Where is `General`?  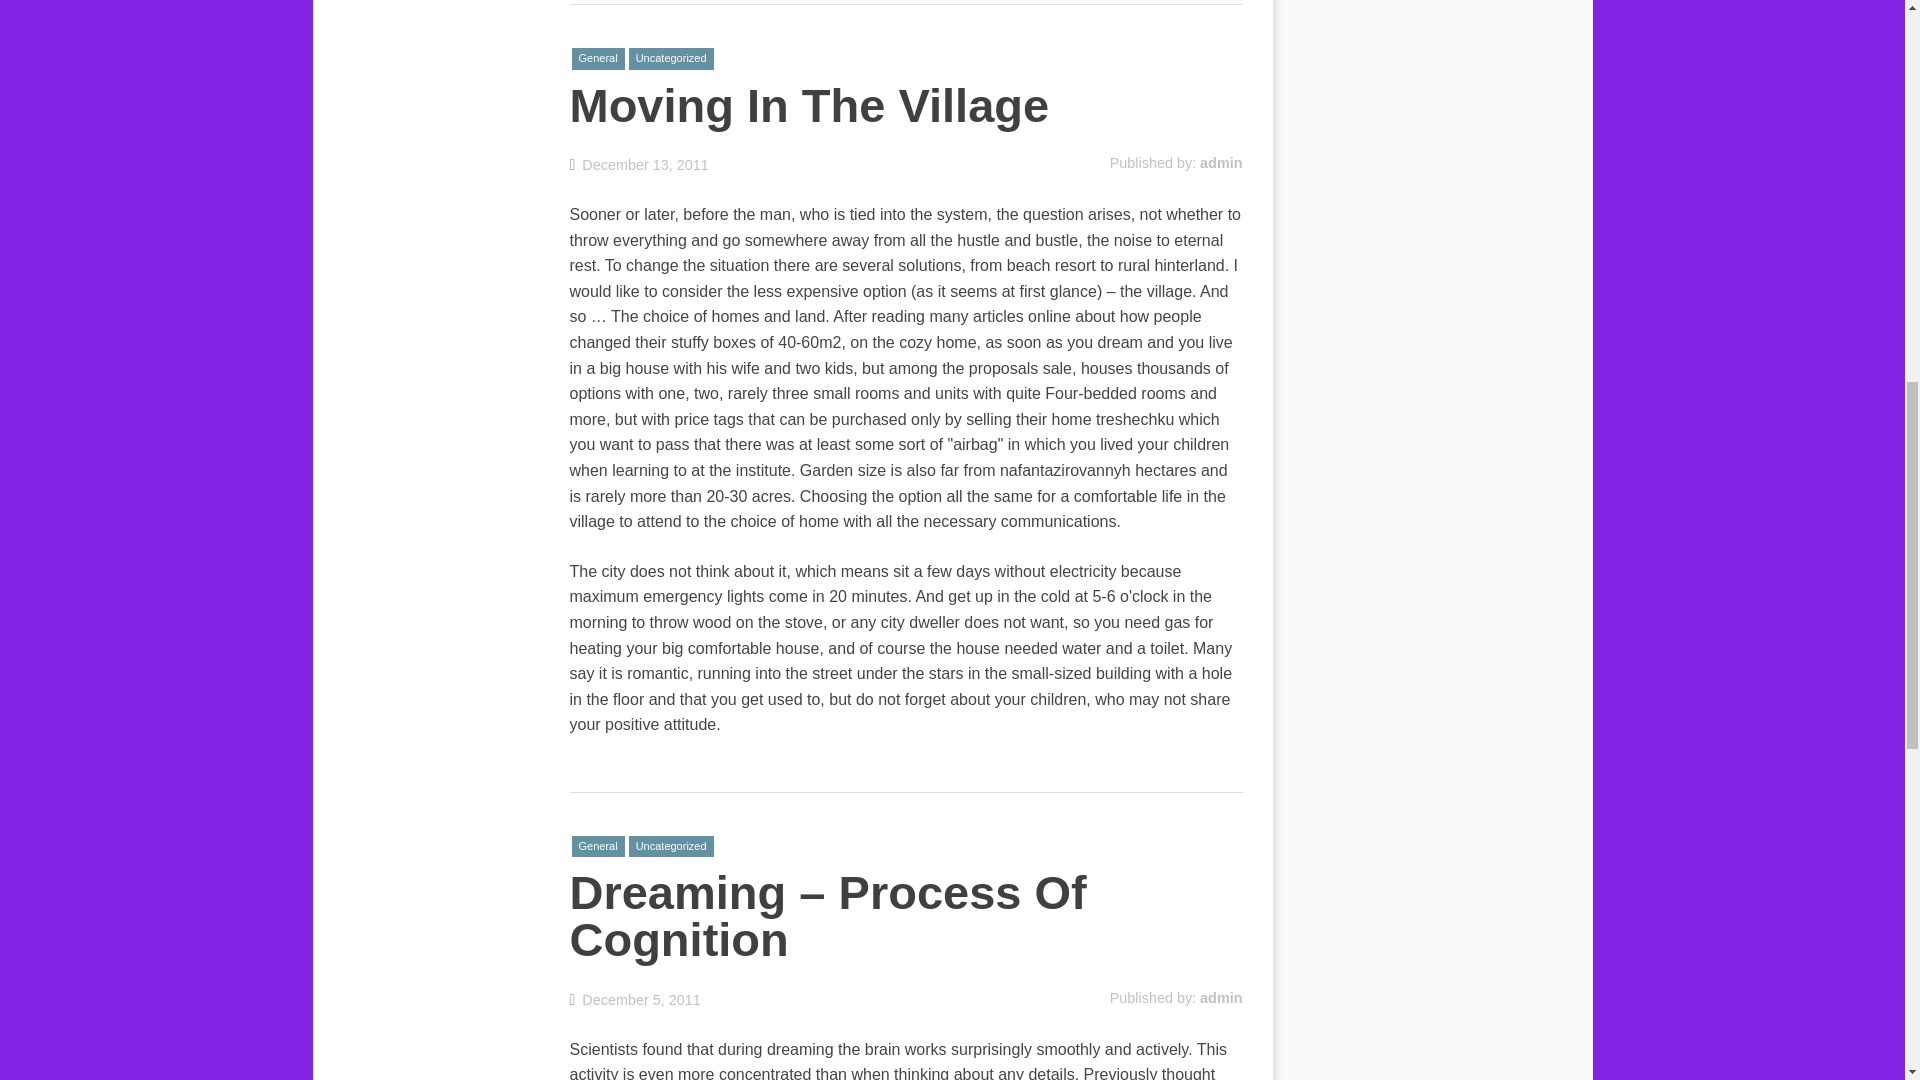
General is located at coordinates (598, 58).